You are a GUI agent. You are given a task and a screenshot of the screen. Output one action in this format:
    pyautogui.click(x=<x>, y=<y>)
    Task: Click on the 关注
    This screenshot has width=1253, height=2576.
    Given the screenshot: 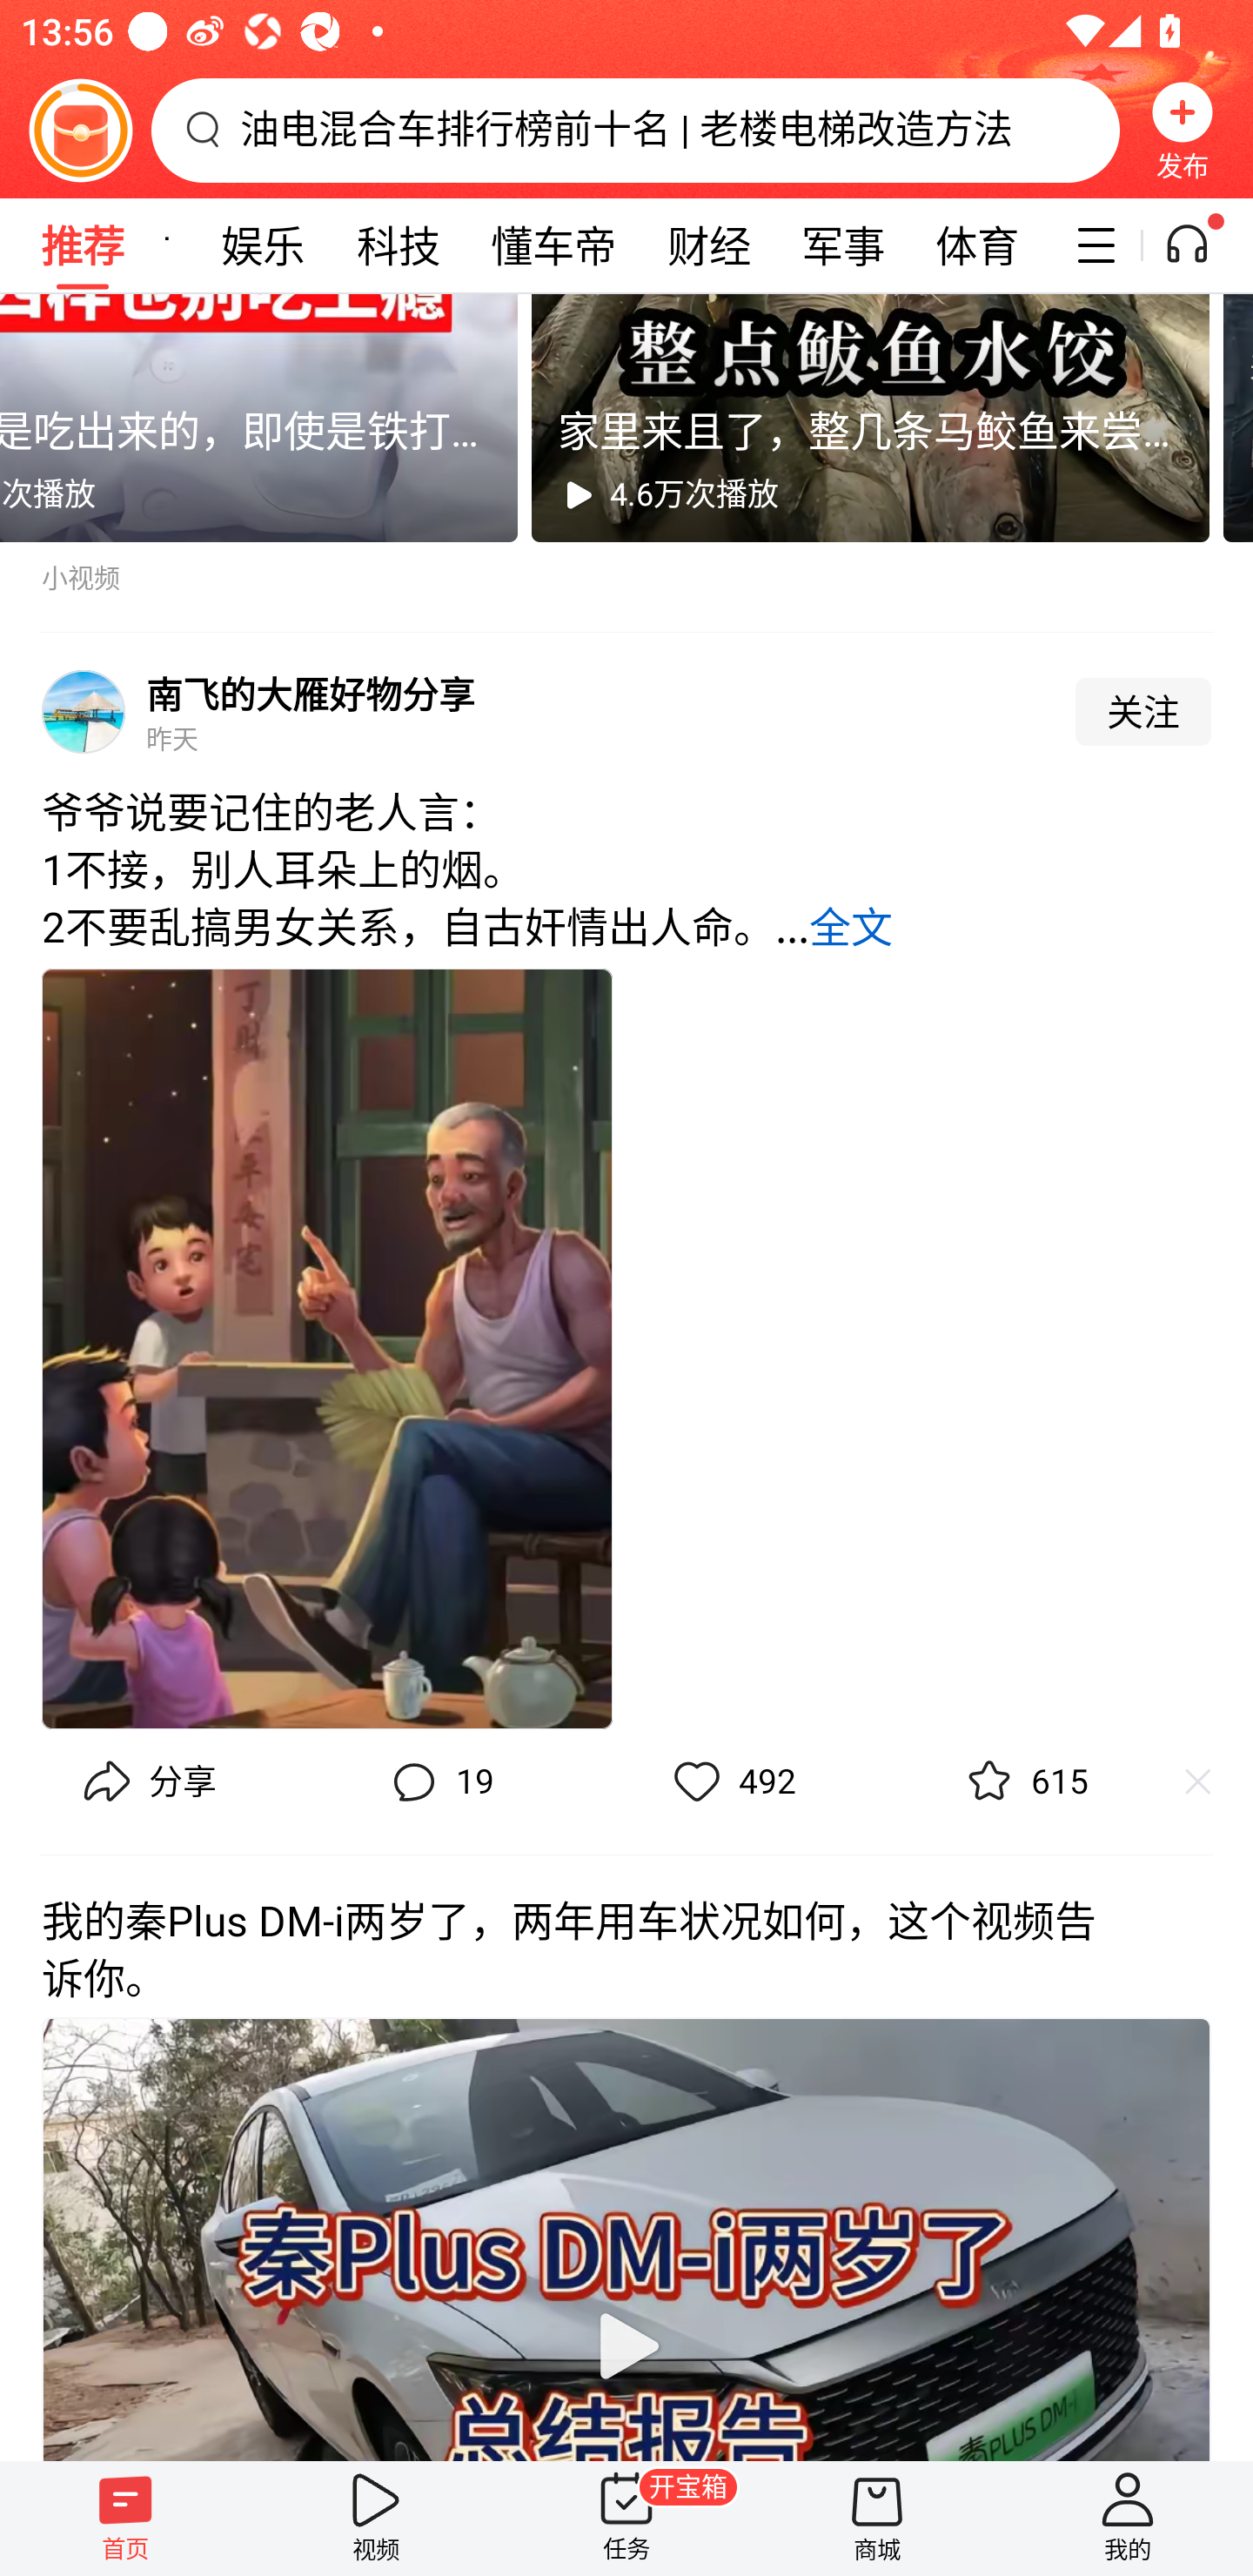 What is the action you would take?
    pyautogui.click(x=1143, y=712)
    